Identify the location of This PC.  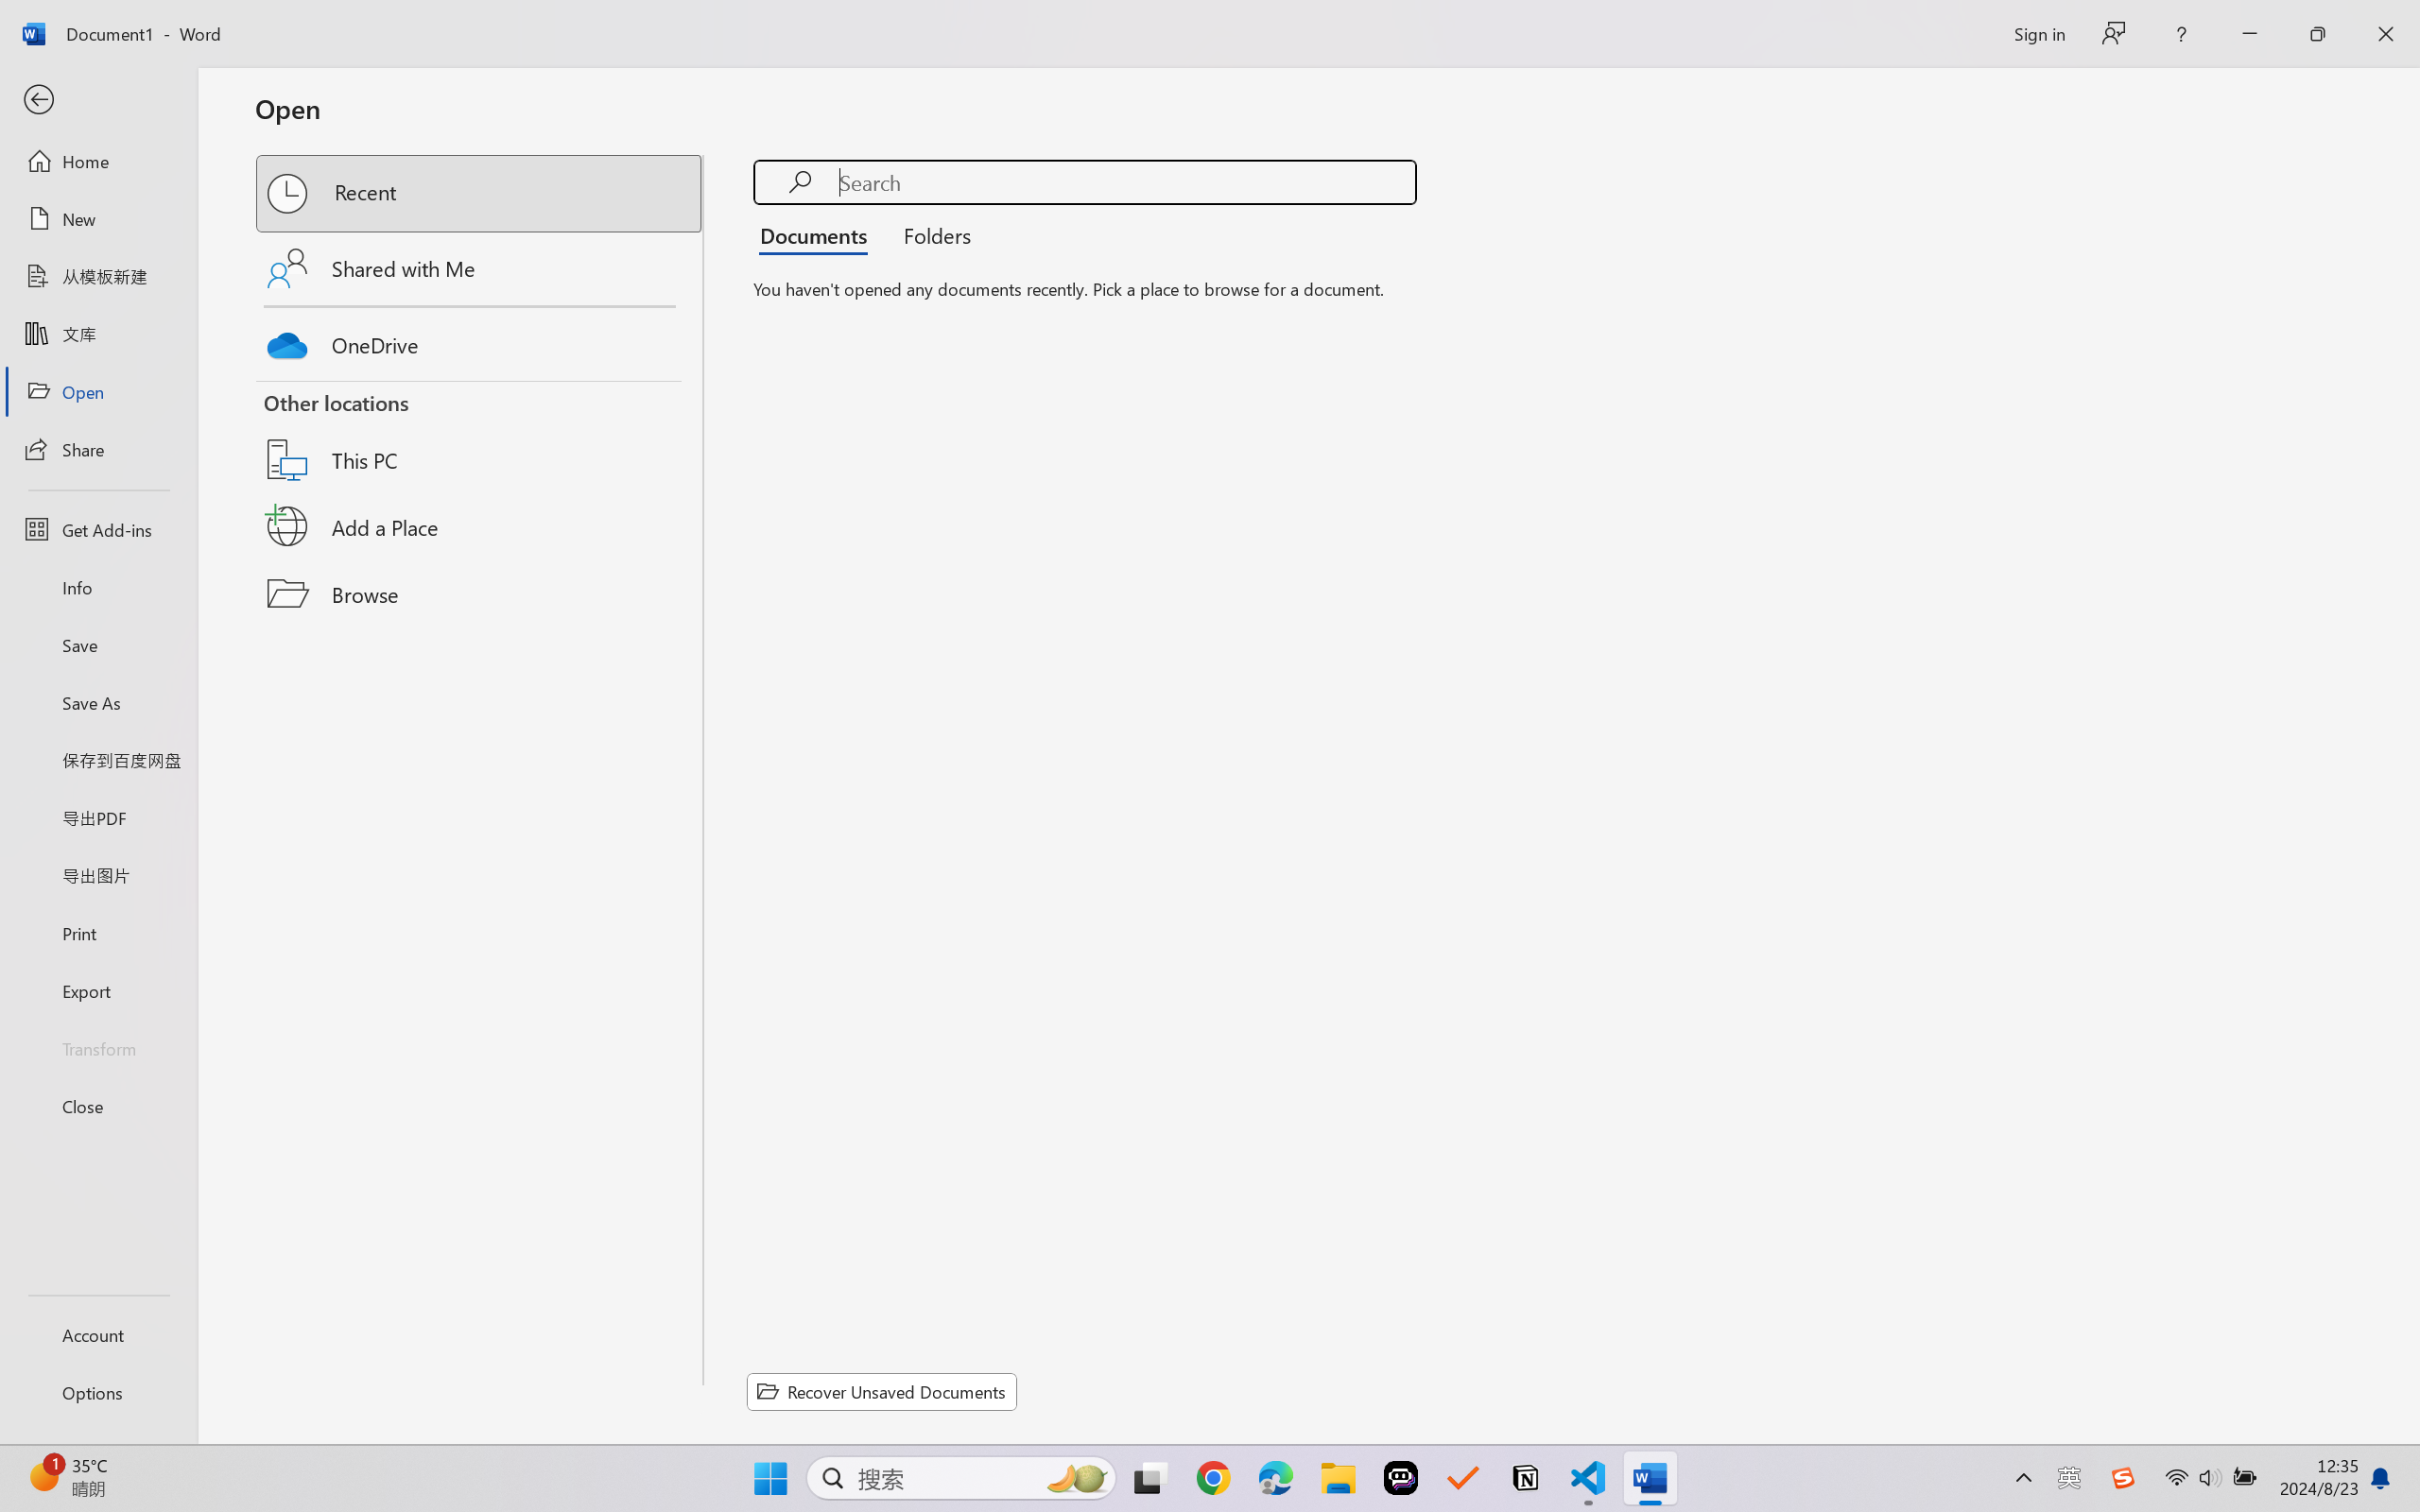
(480, 435).